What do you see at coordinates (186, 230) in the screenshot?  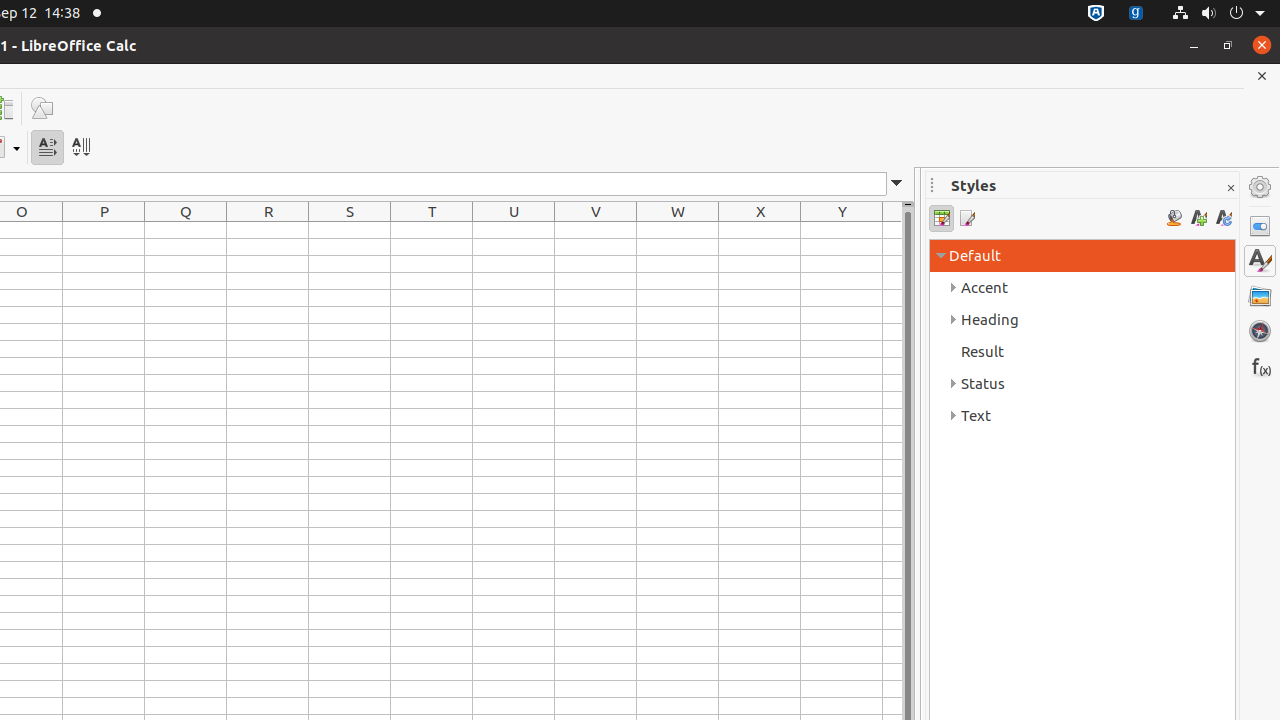 I see `Q1` at bounding box center [186, 230].